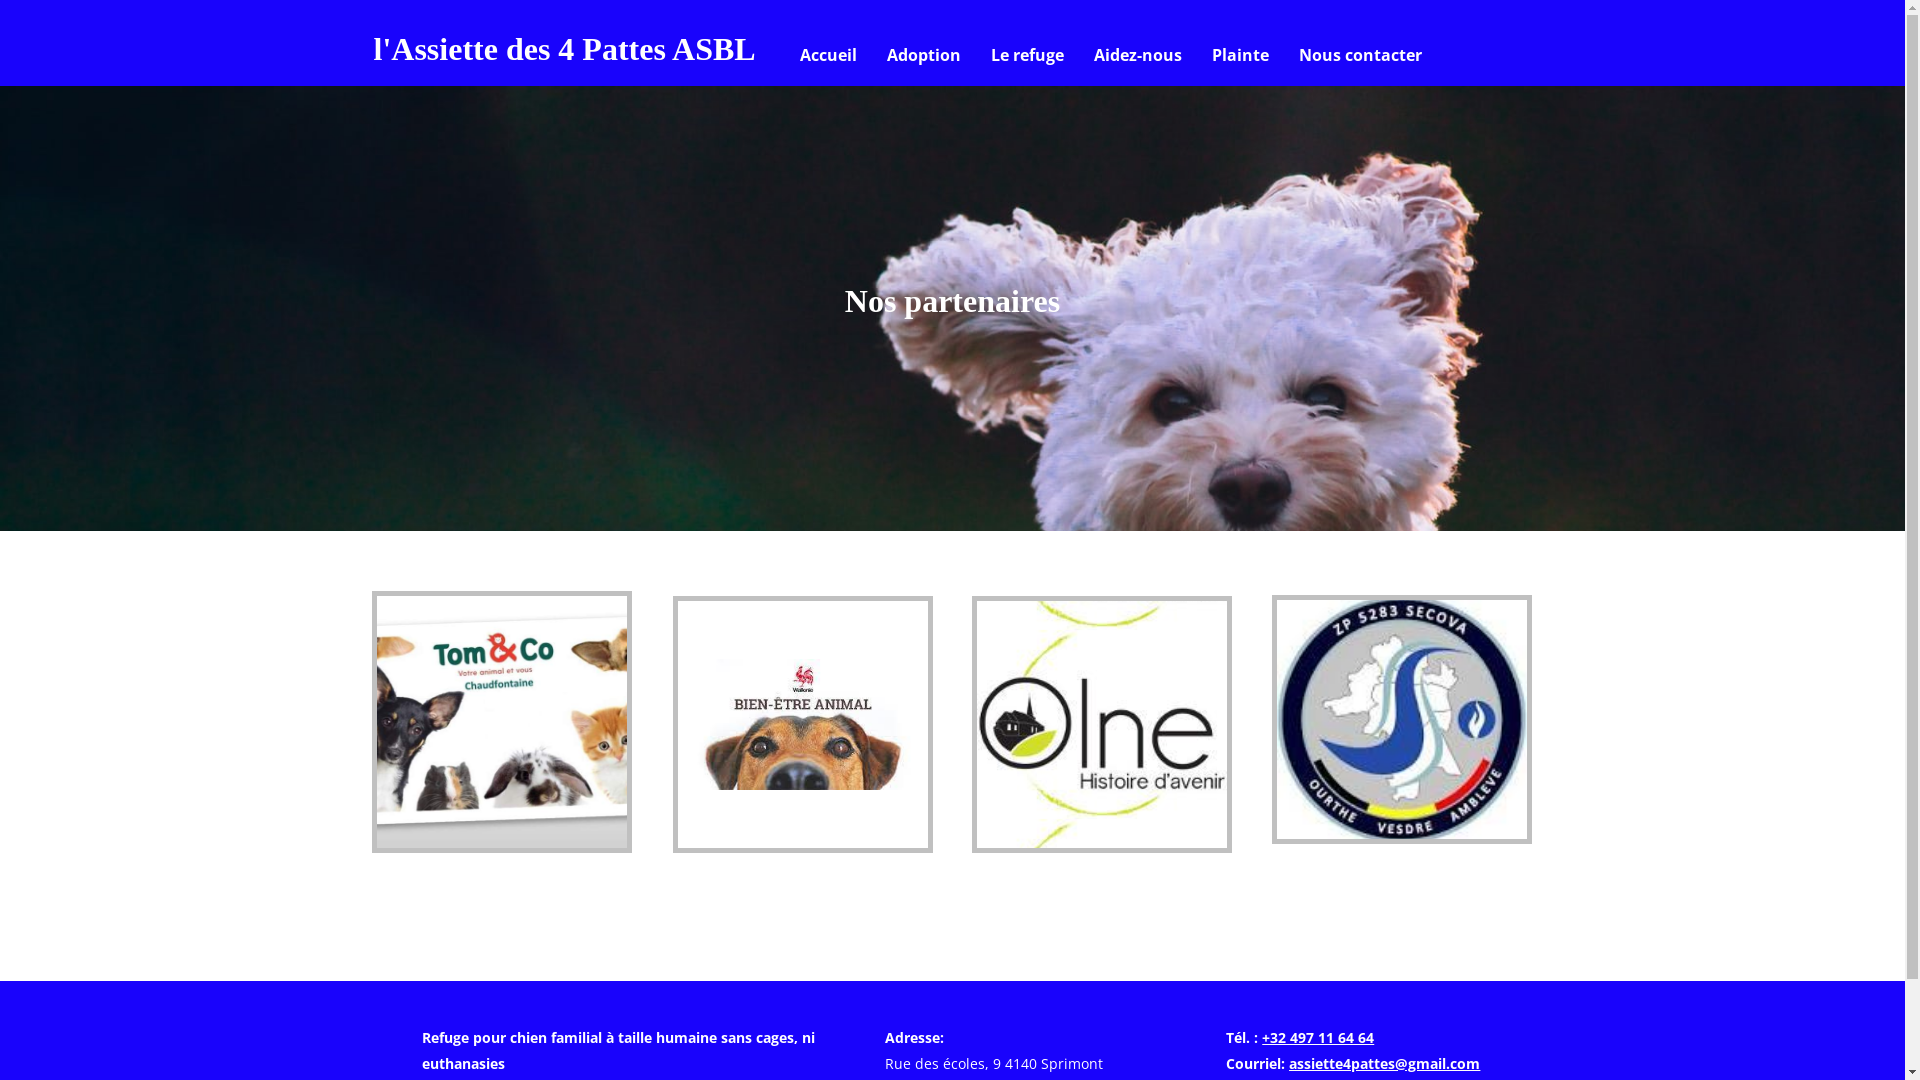  I want to click on Accueil, so click(828, 55).